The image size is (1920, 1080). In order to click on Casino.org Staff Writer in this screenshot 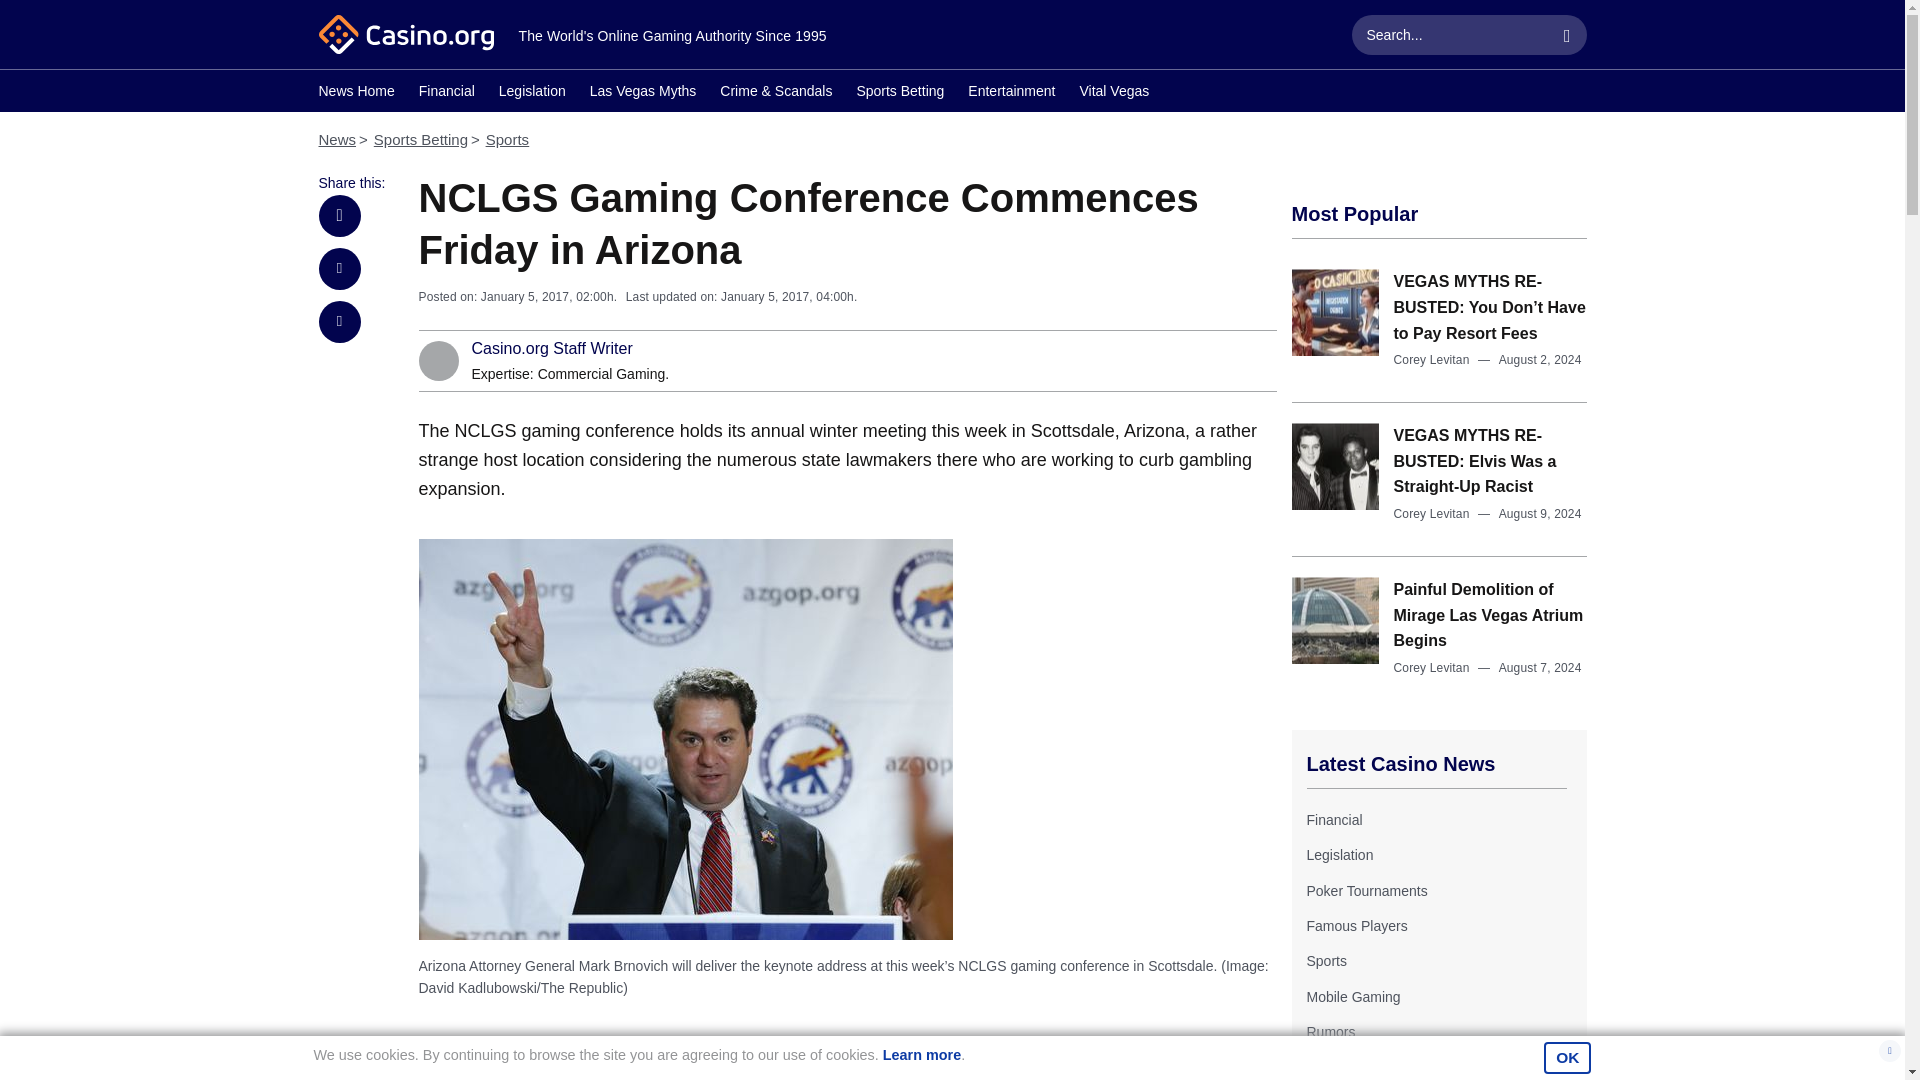, I will do `click(552, 349)`.